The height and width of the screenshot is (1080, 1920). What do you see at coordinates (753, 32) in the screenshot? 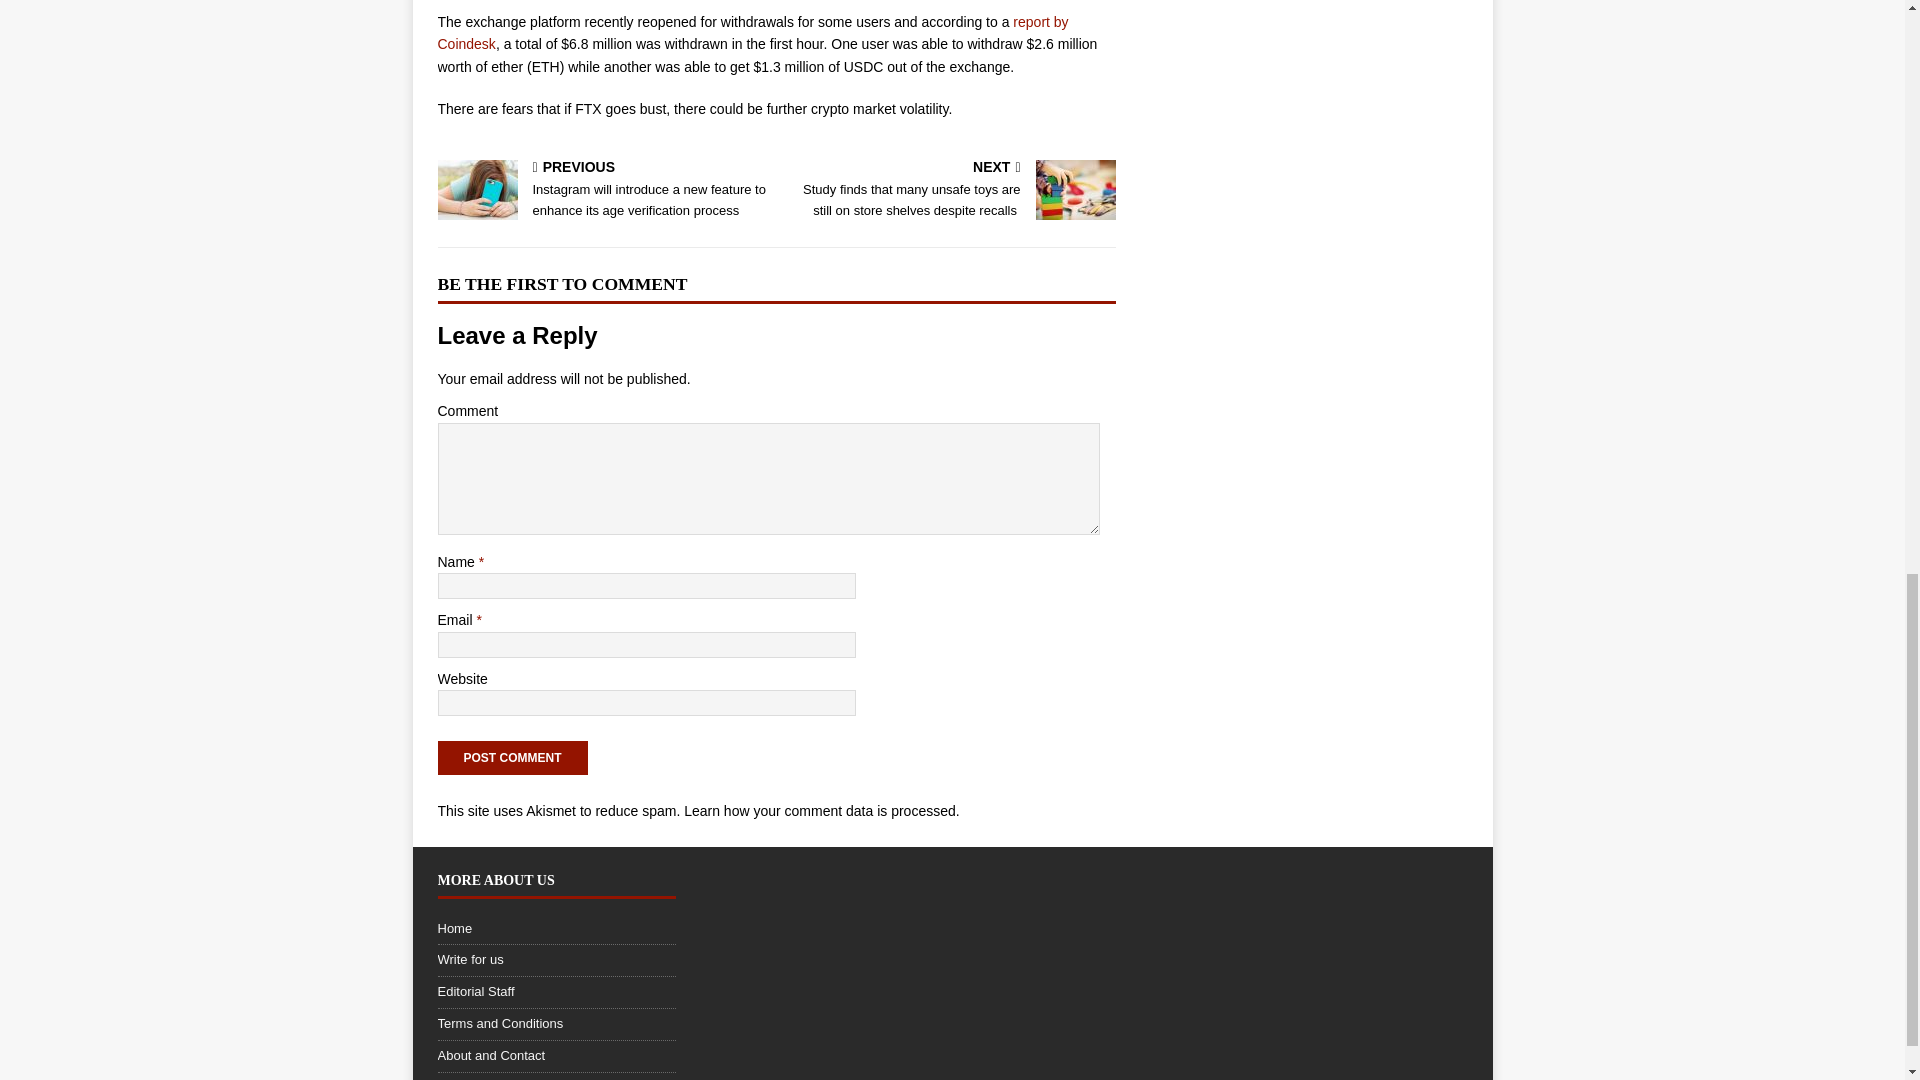
I see `report by Coindesk` at bounding box center [753, 32].